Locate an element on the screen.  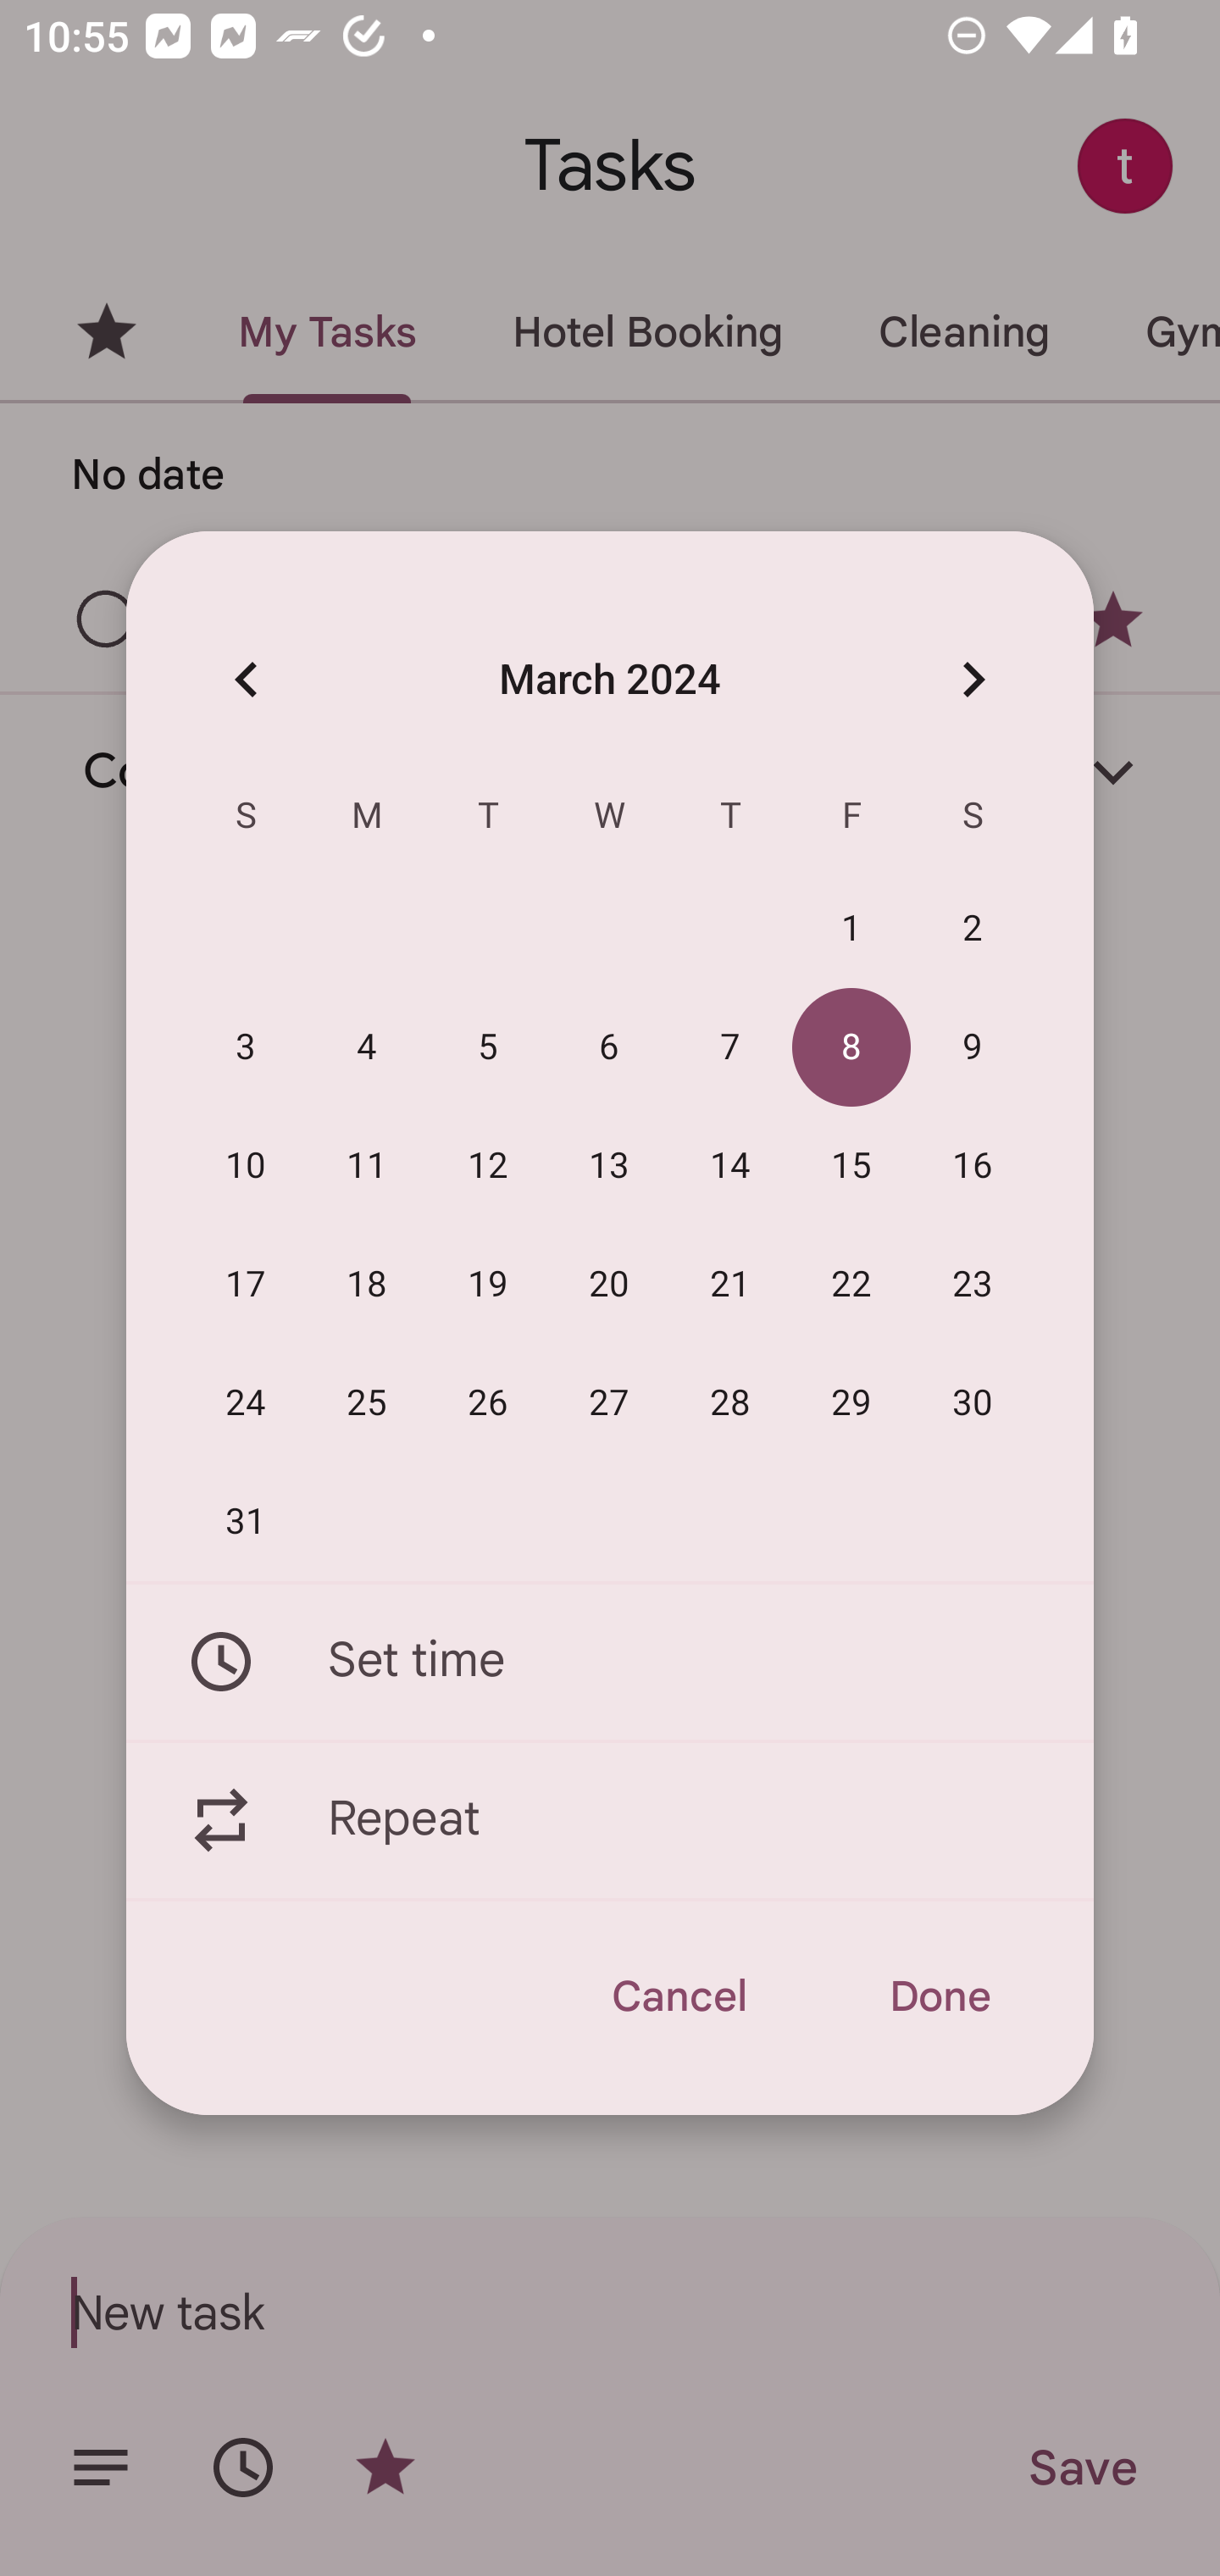
20 20 March 2024 is located at coordinates (609, 1285).